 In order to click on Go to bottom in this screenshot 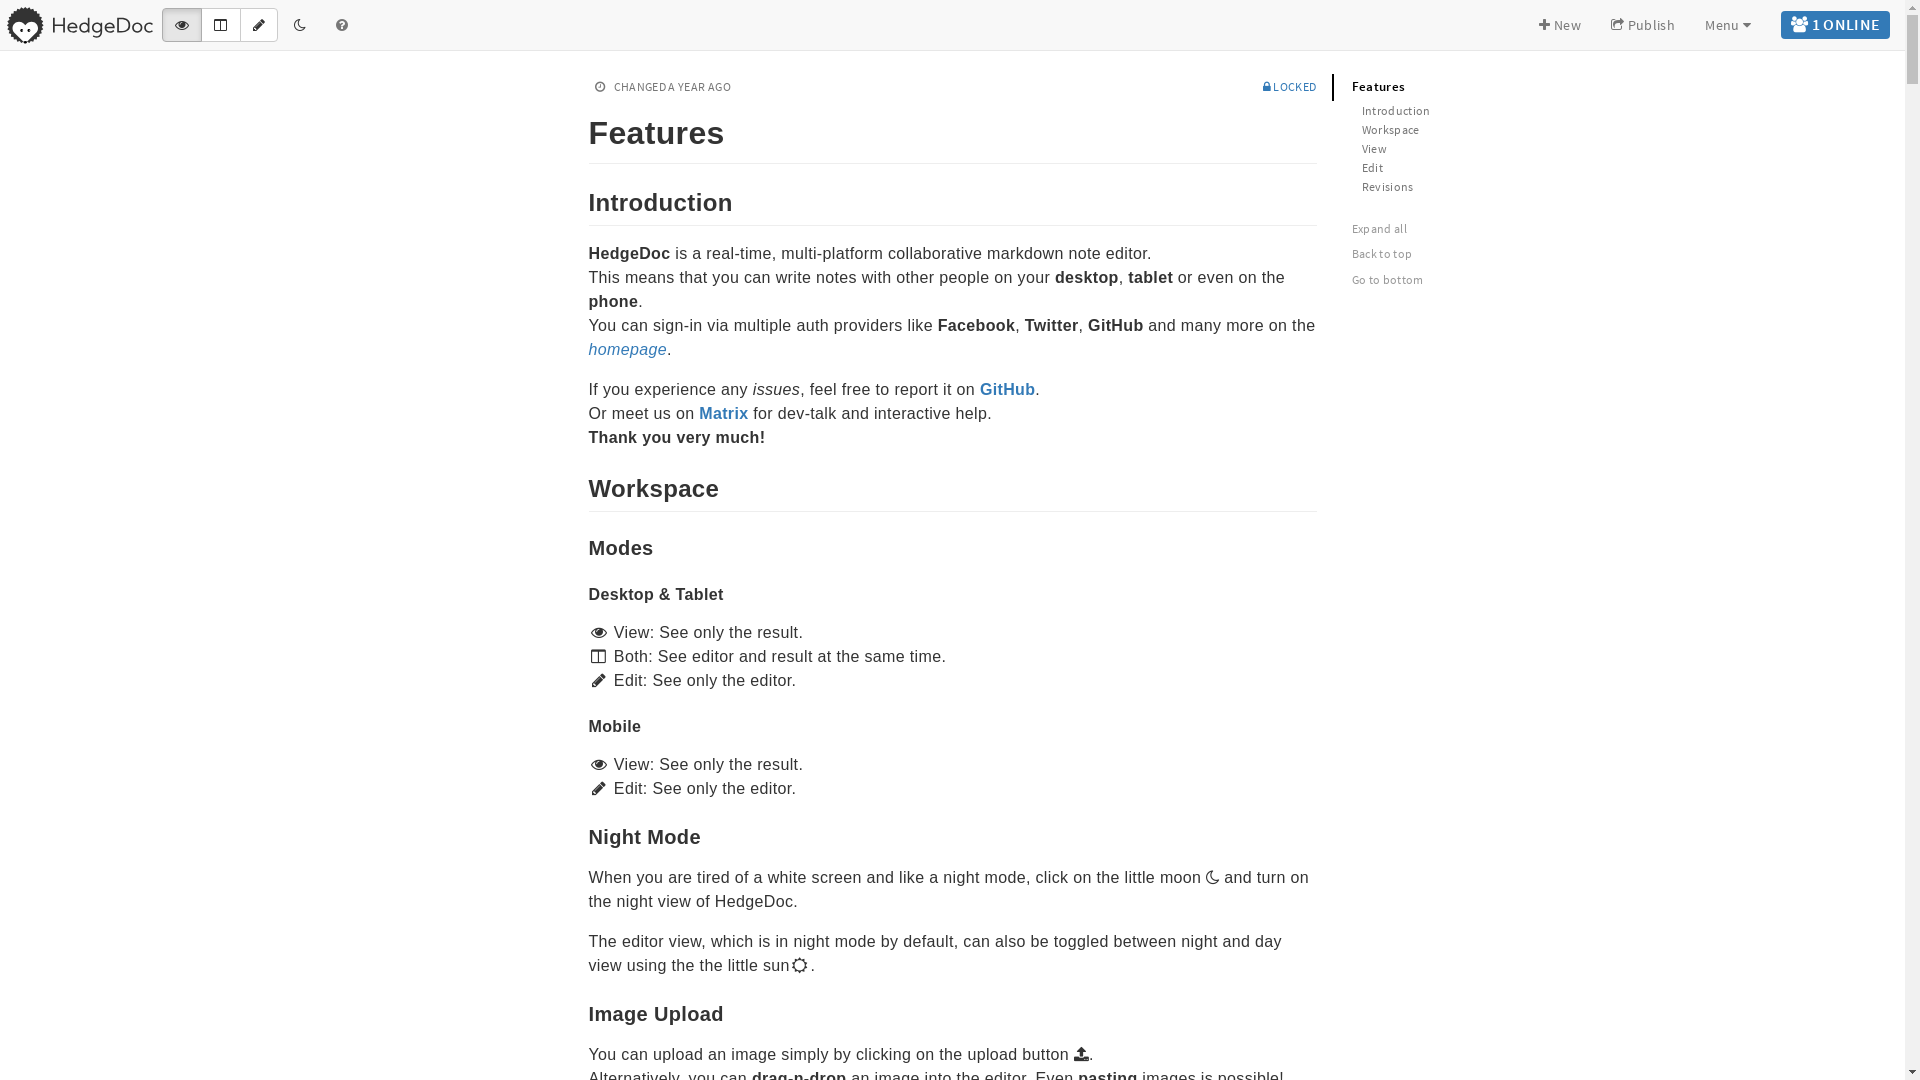, I will do `click(1471, 280)`.